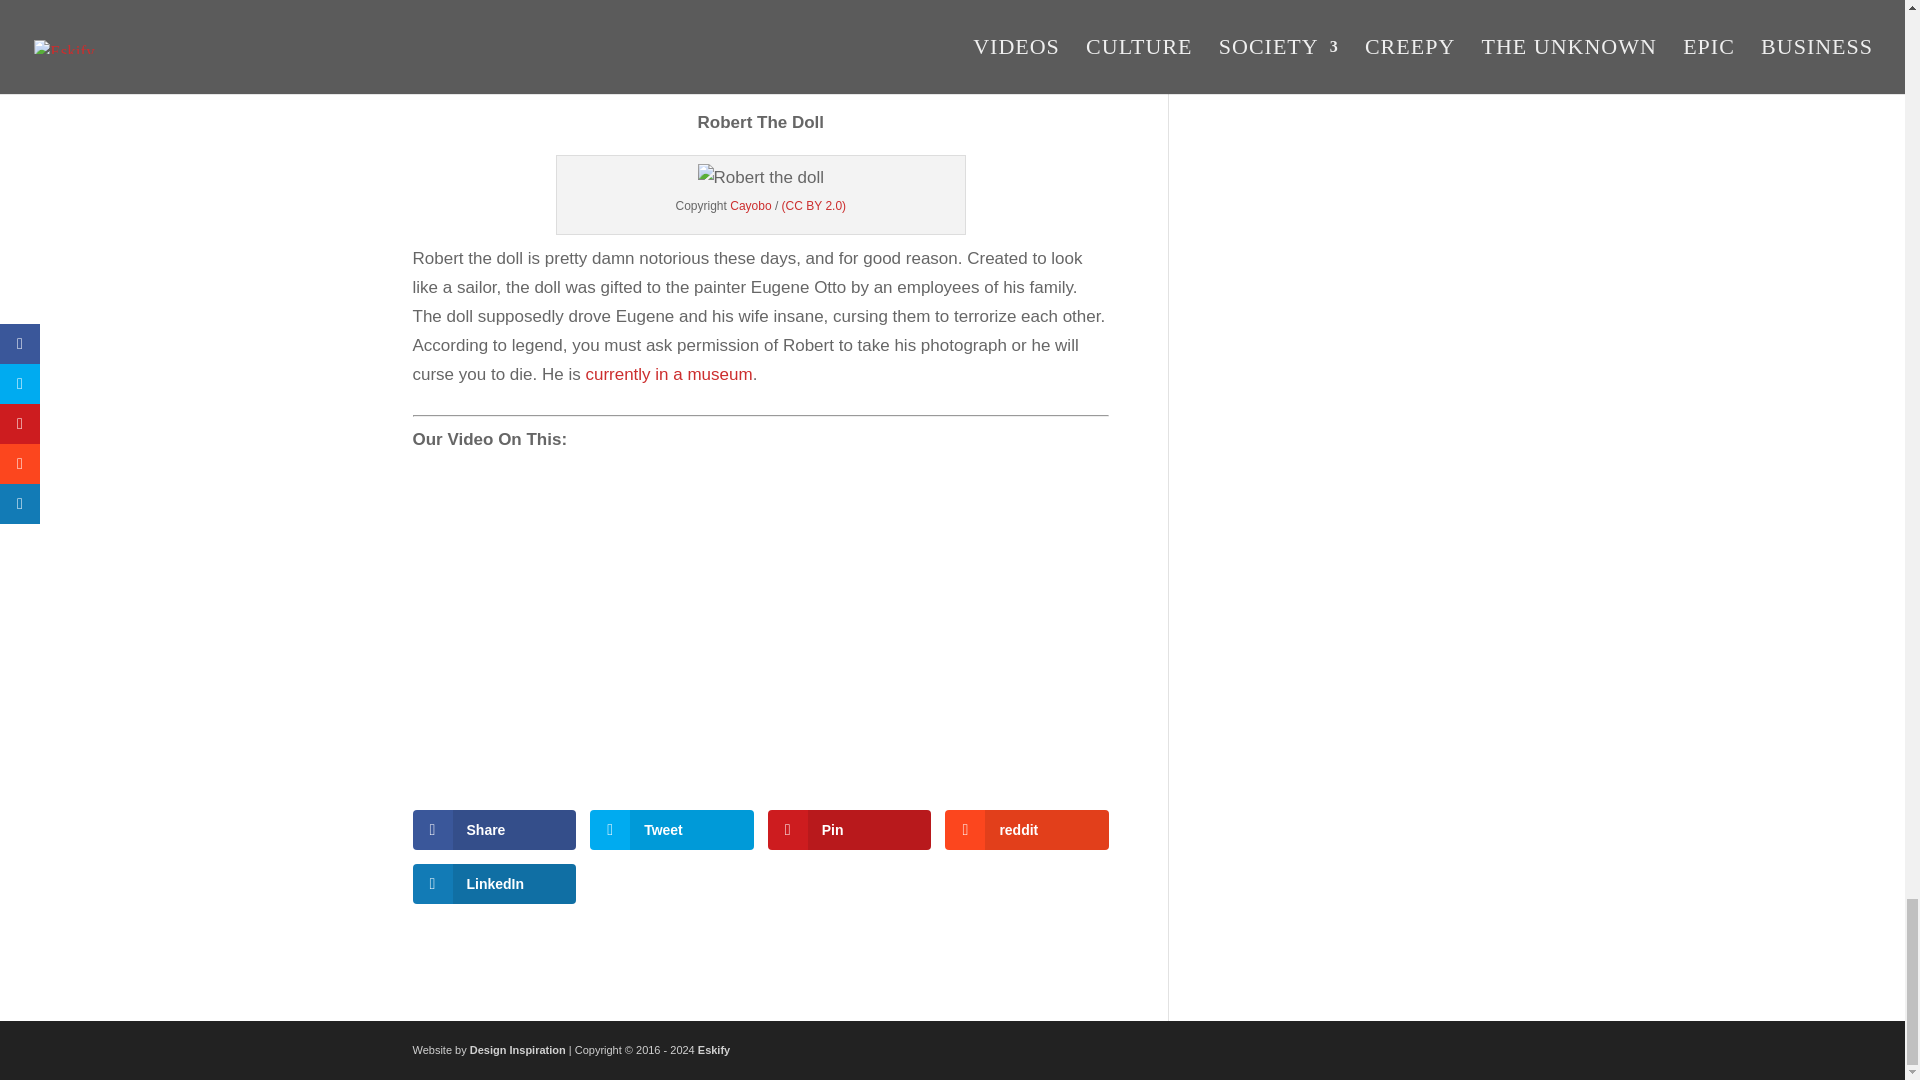  What do you see at coordinates (714, 1050) in the screenshot?
I see `Eskify` at bounding box center [714, 1050].